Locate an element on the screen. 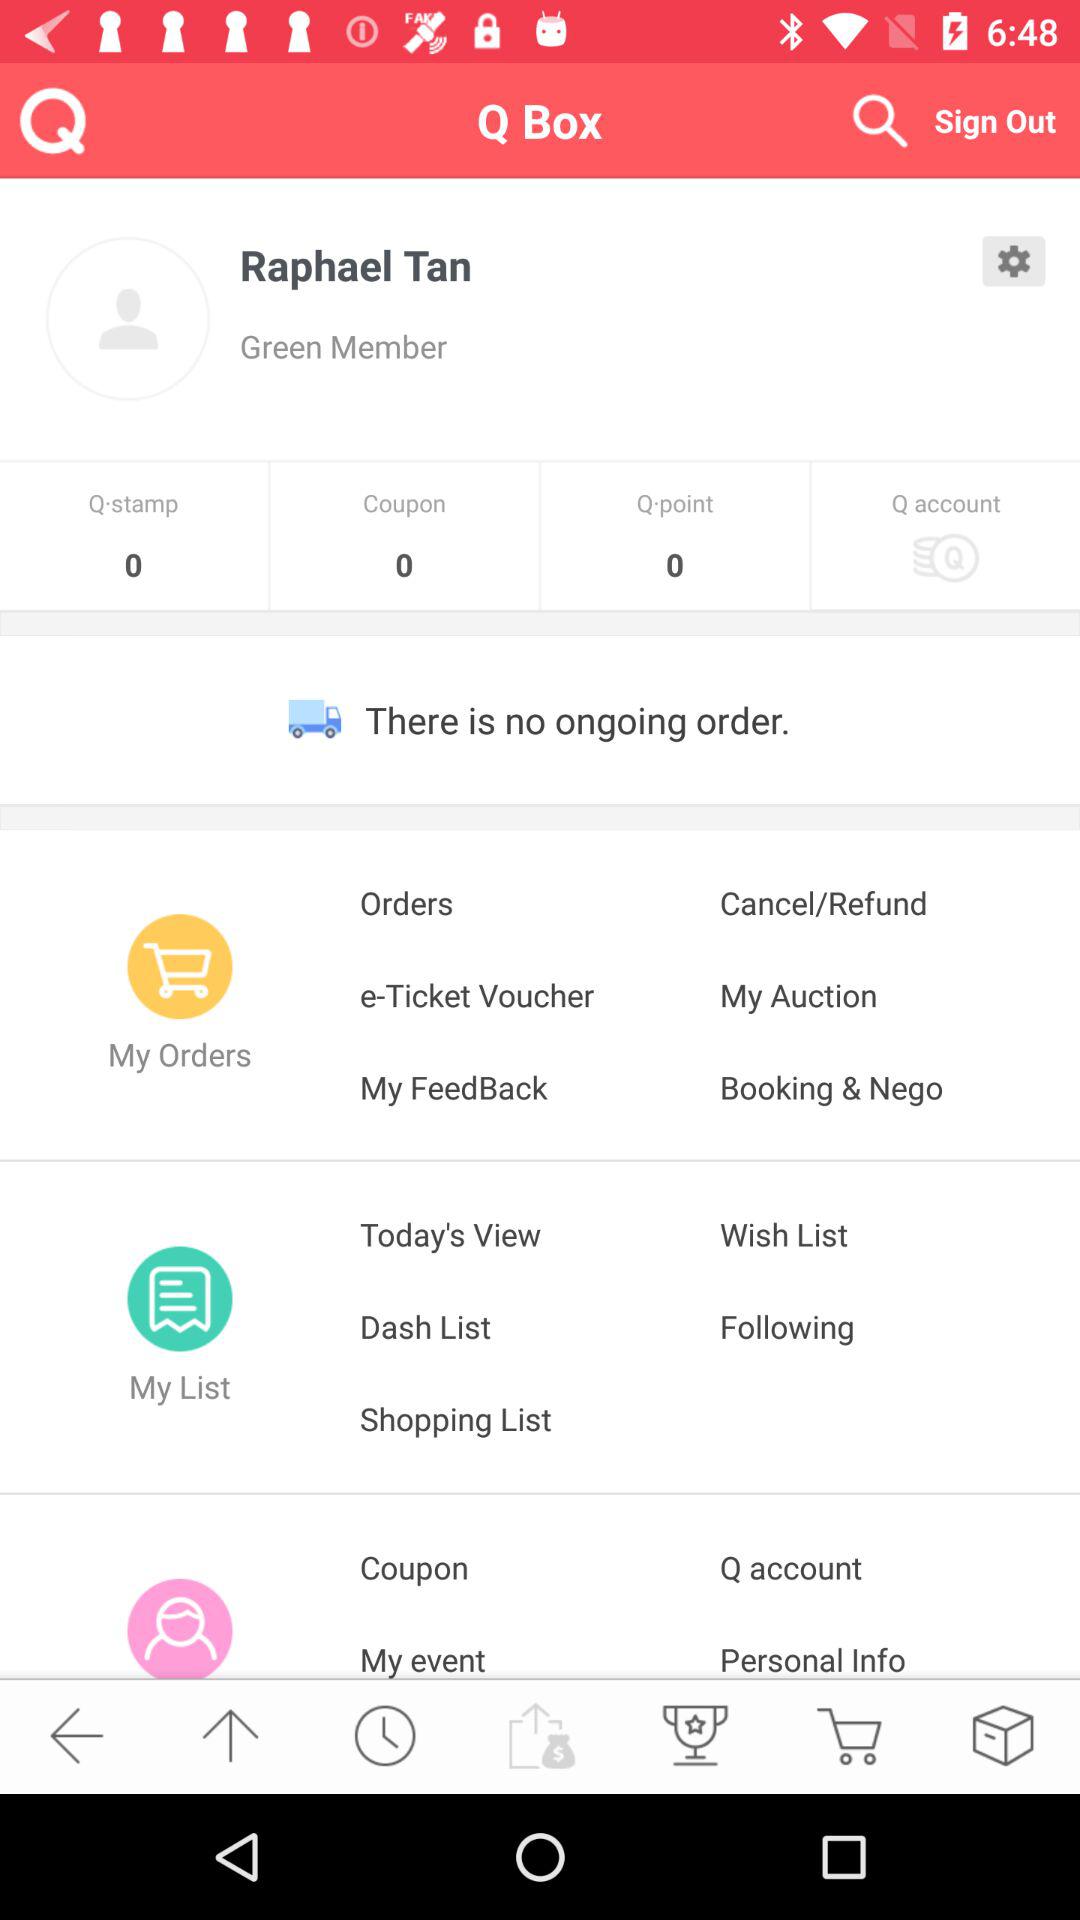  click the icon above the my feedback item is located at coordinates (900, 994).